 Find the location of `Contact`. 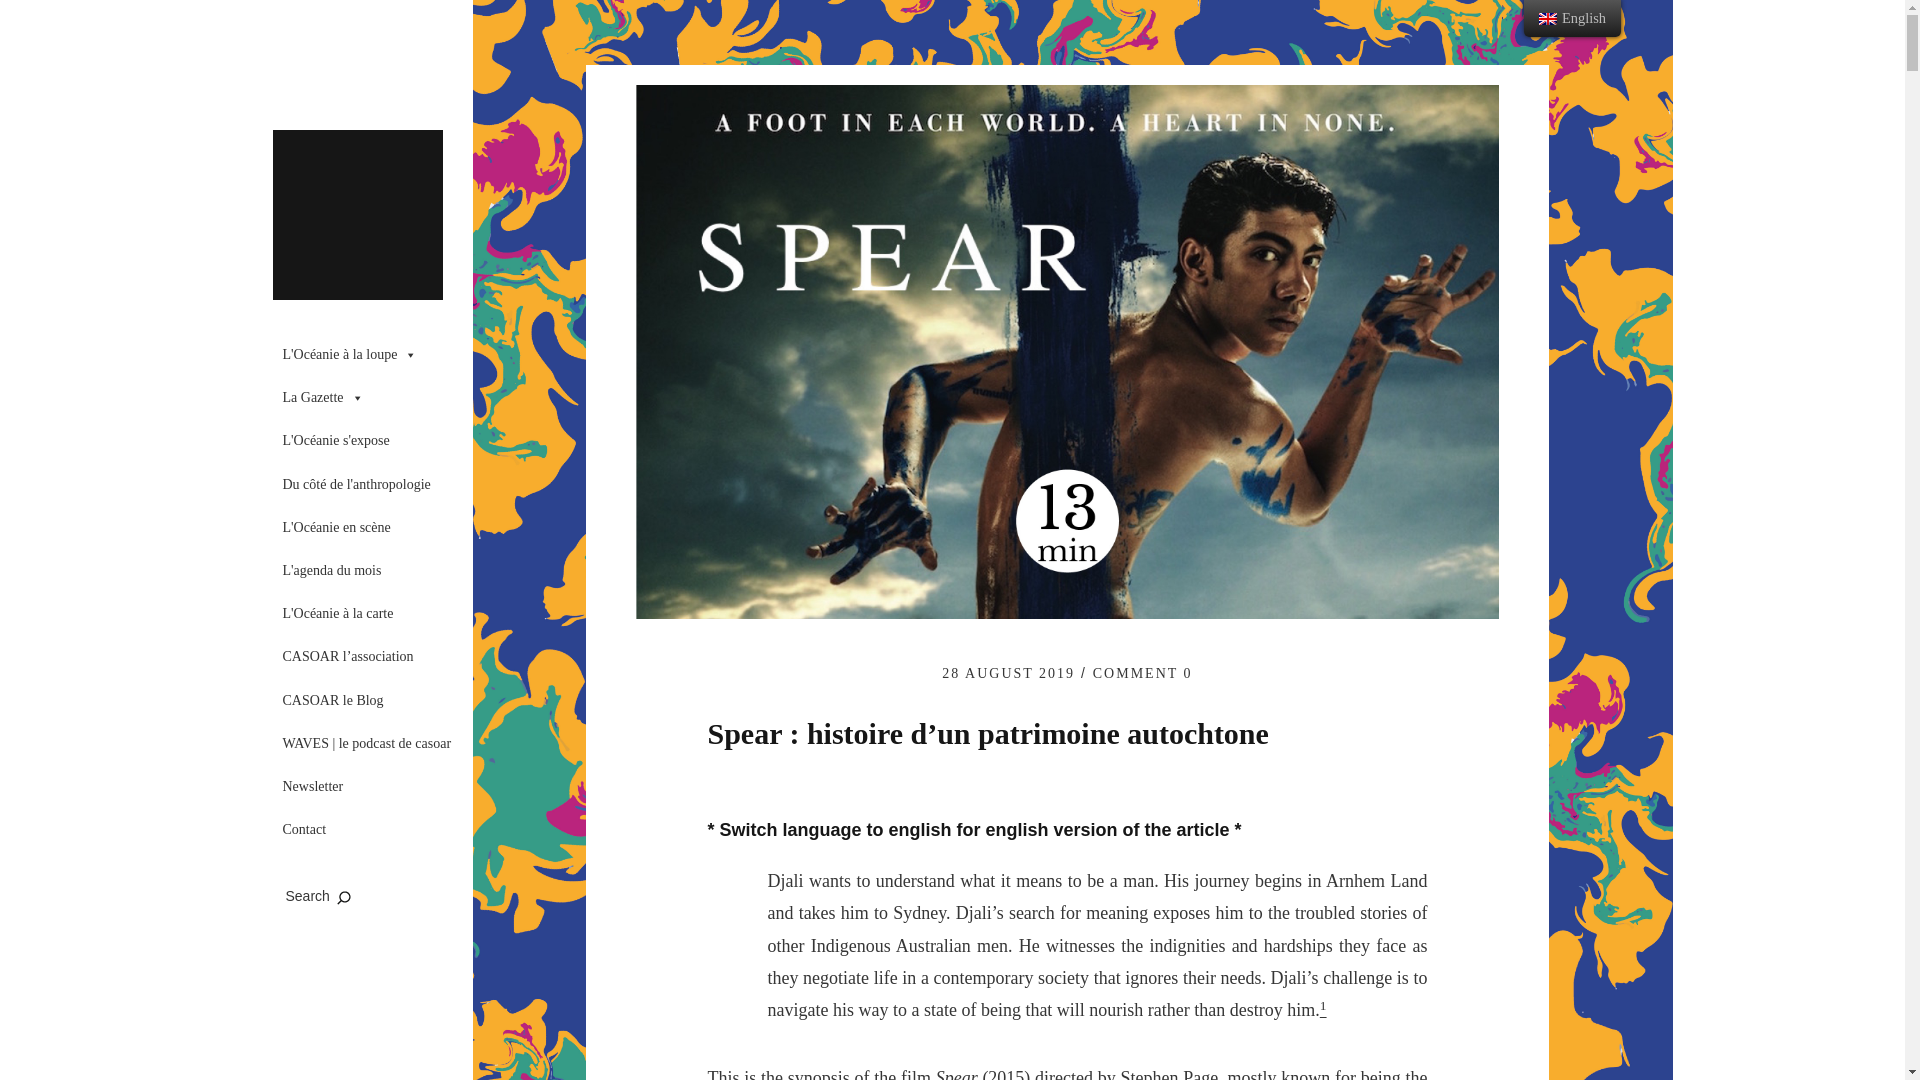

Contact is located at coordinates (372, 830).